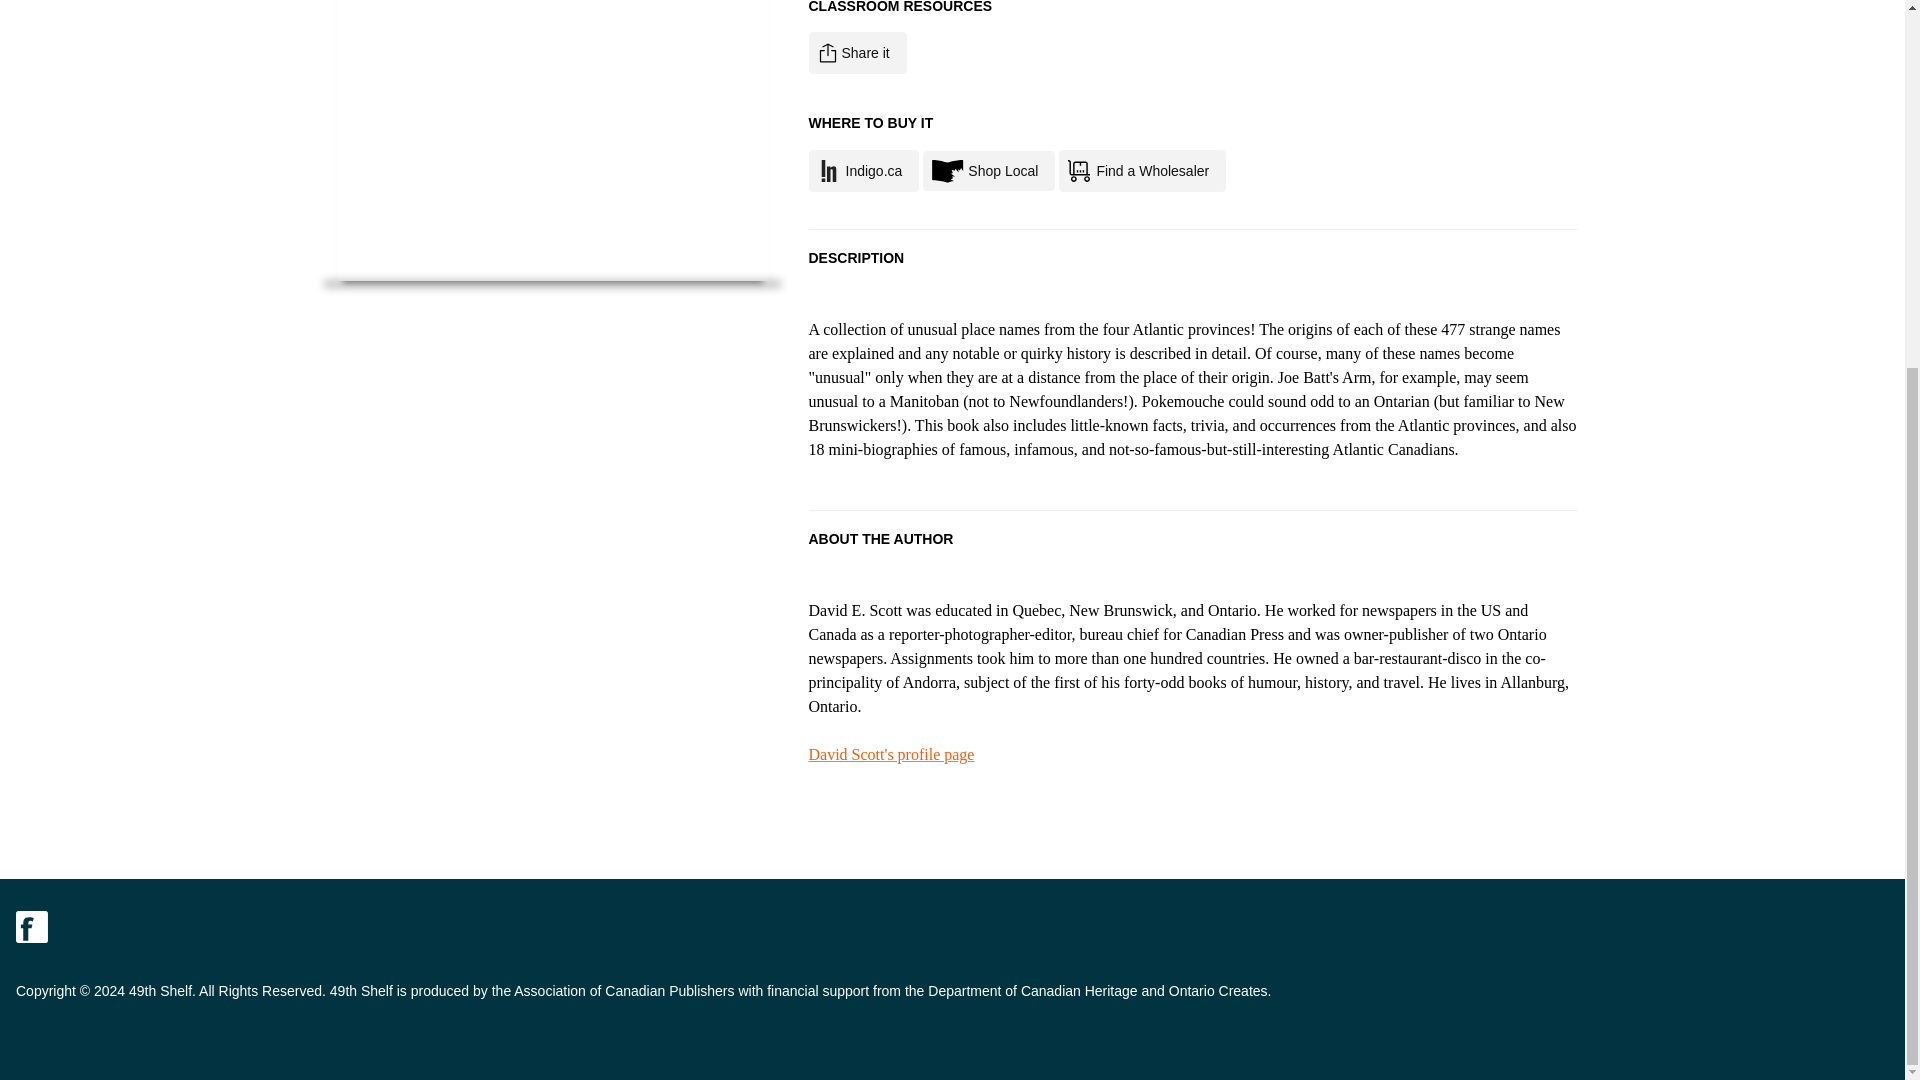  I want to click on Indigo.ca, so click(864, 171).